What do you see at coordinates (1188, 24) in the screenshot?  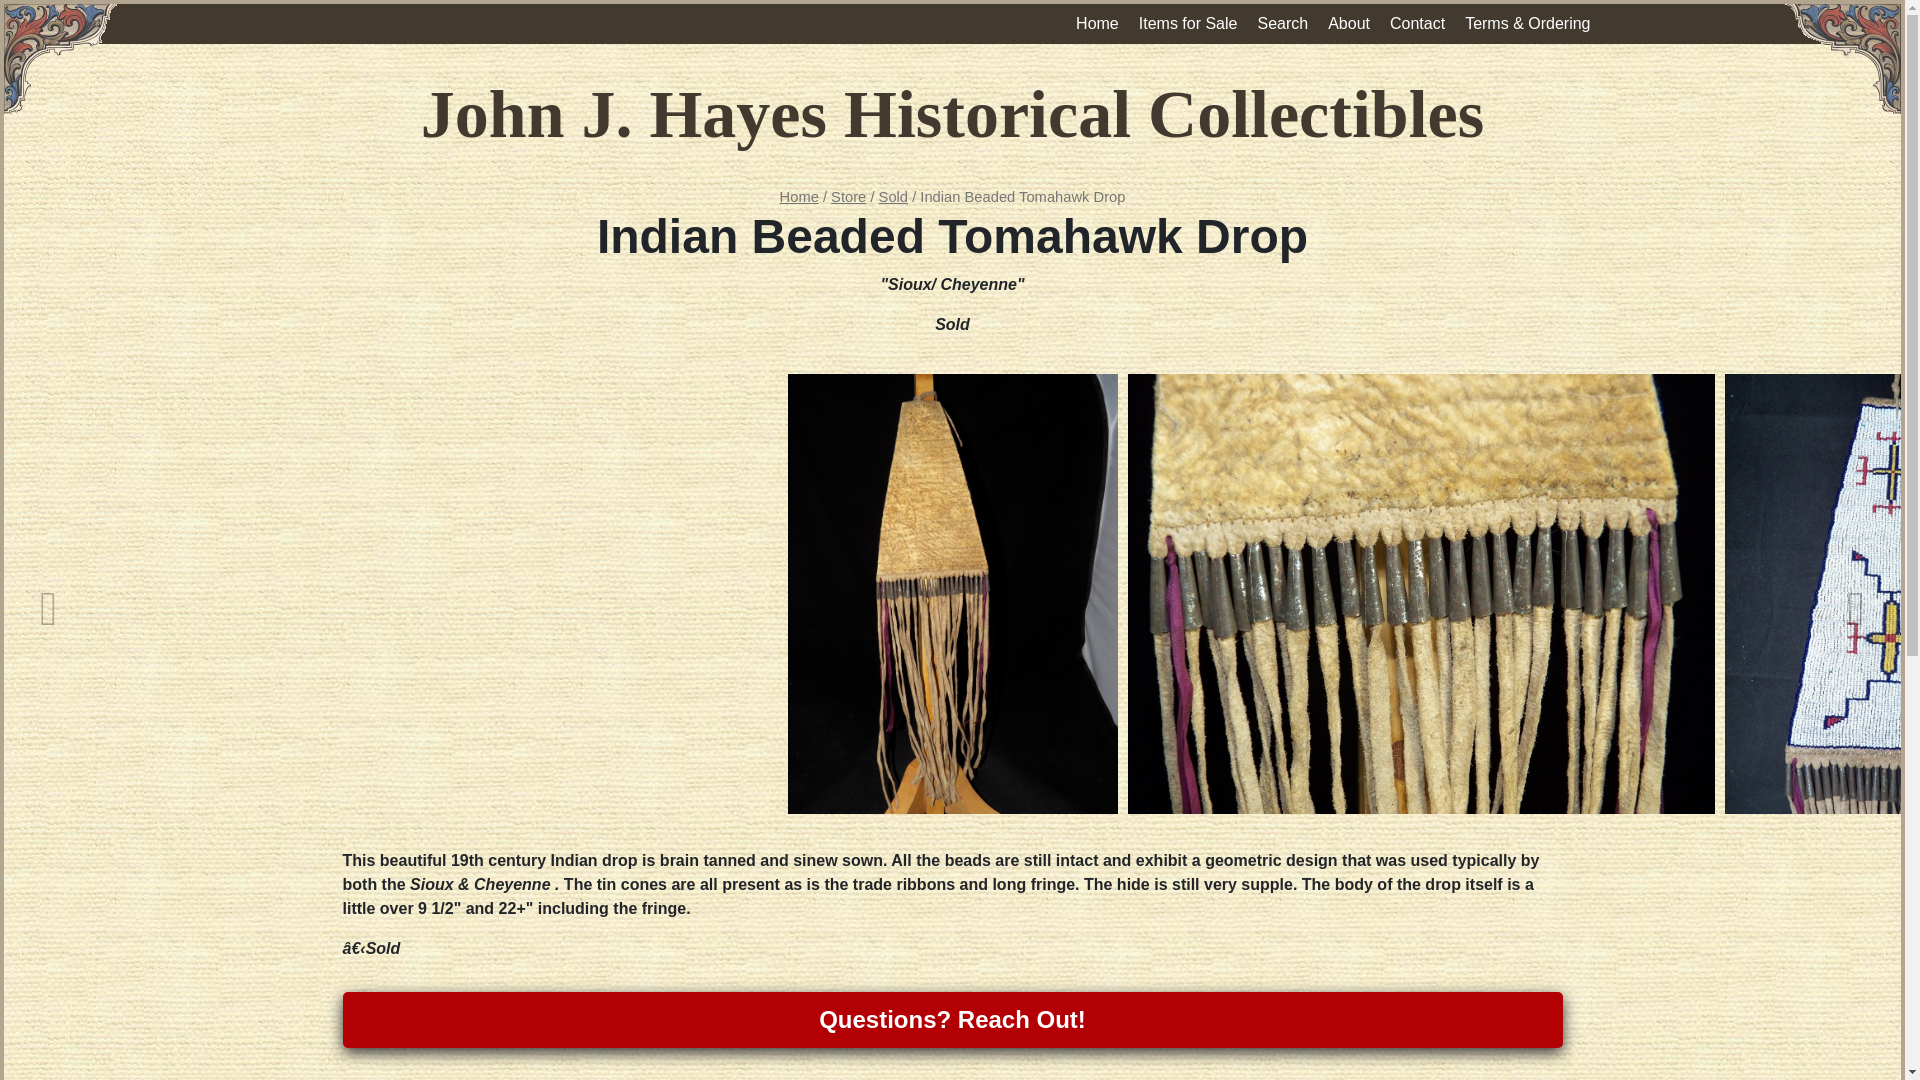 I see `Items for Sale` at bounding box center [1188, 24].